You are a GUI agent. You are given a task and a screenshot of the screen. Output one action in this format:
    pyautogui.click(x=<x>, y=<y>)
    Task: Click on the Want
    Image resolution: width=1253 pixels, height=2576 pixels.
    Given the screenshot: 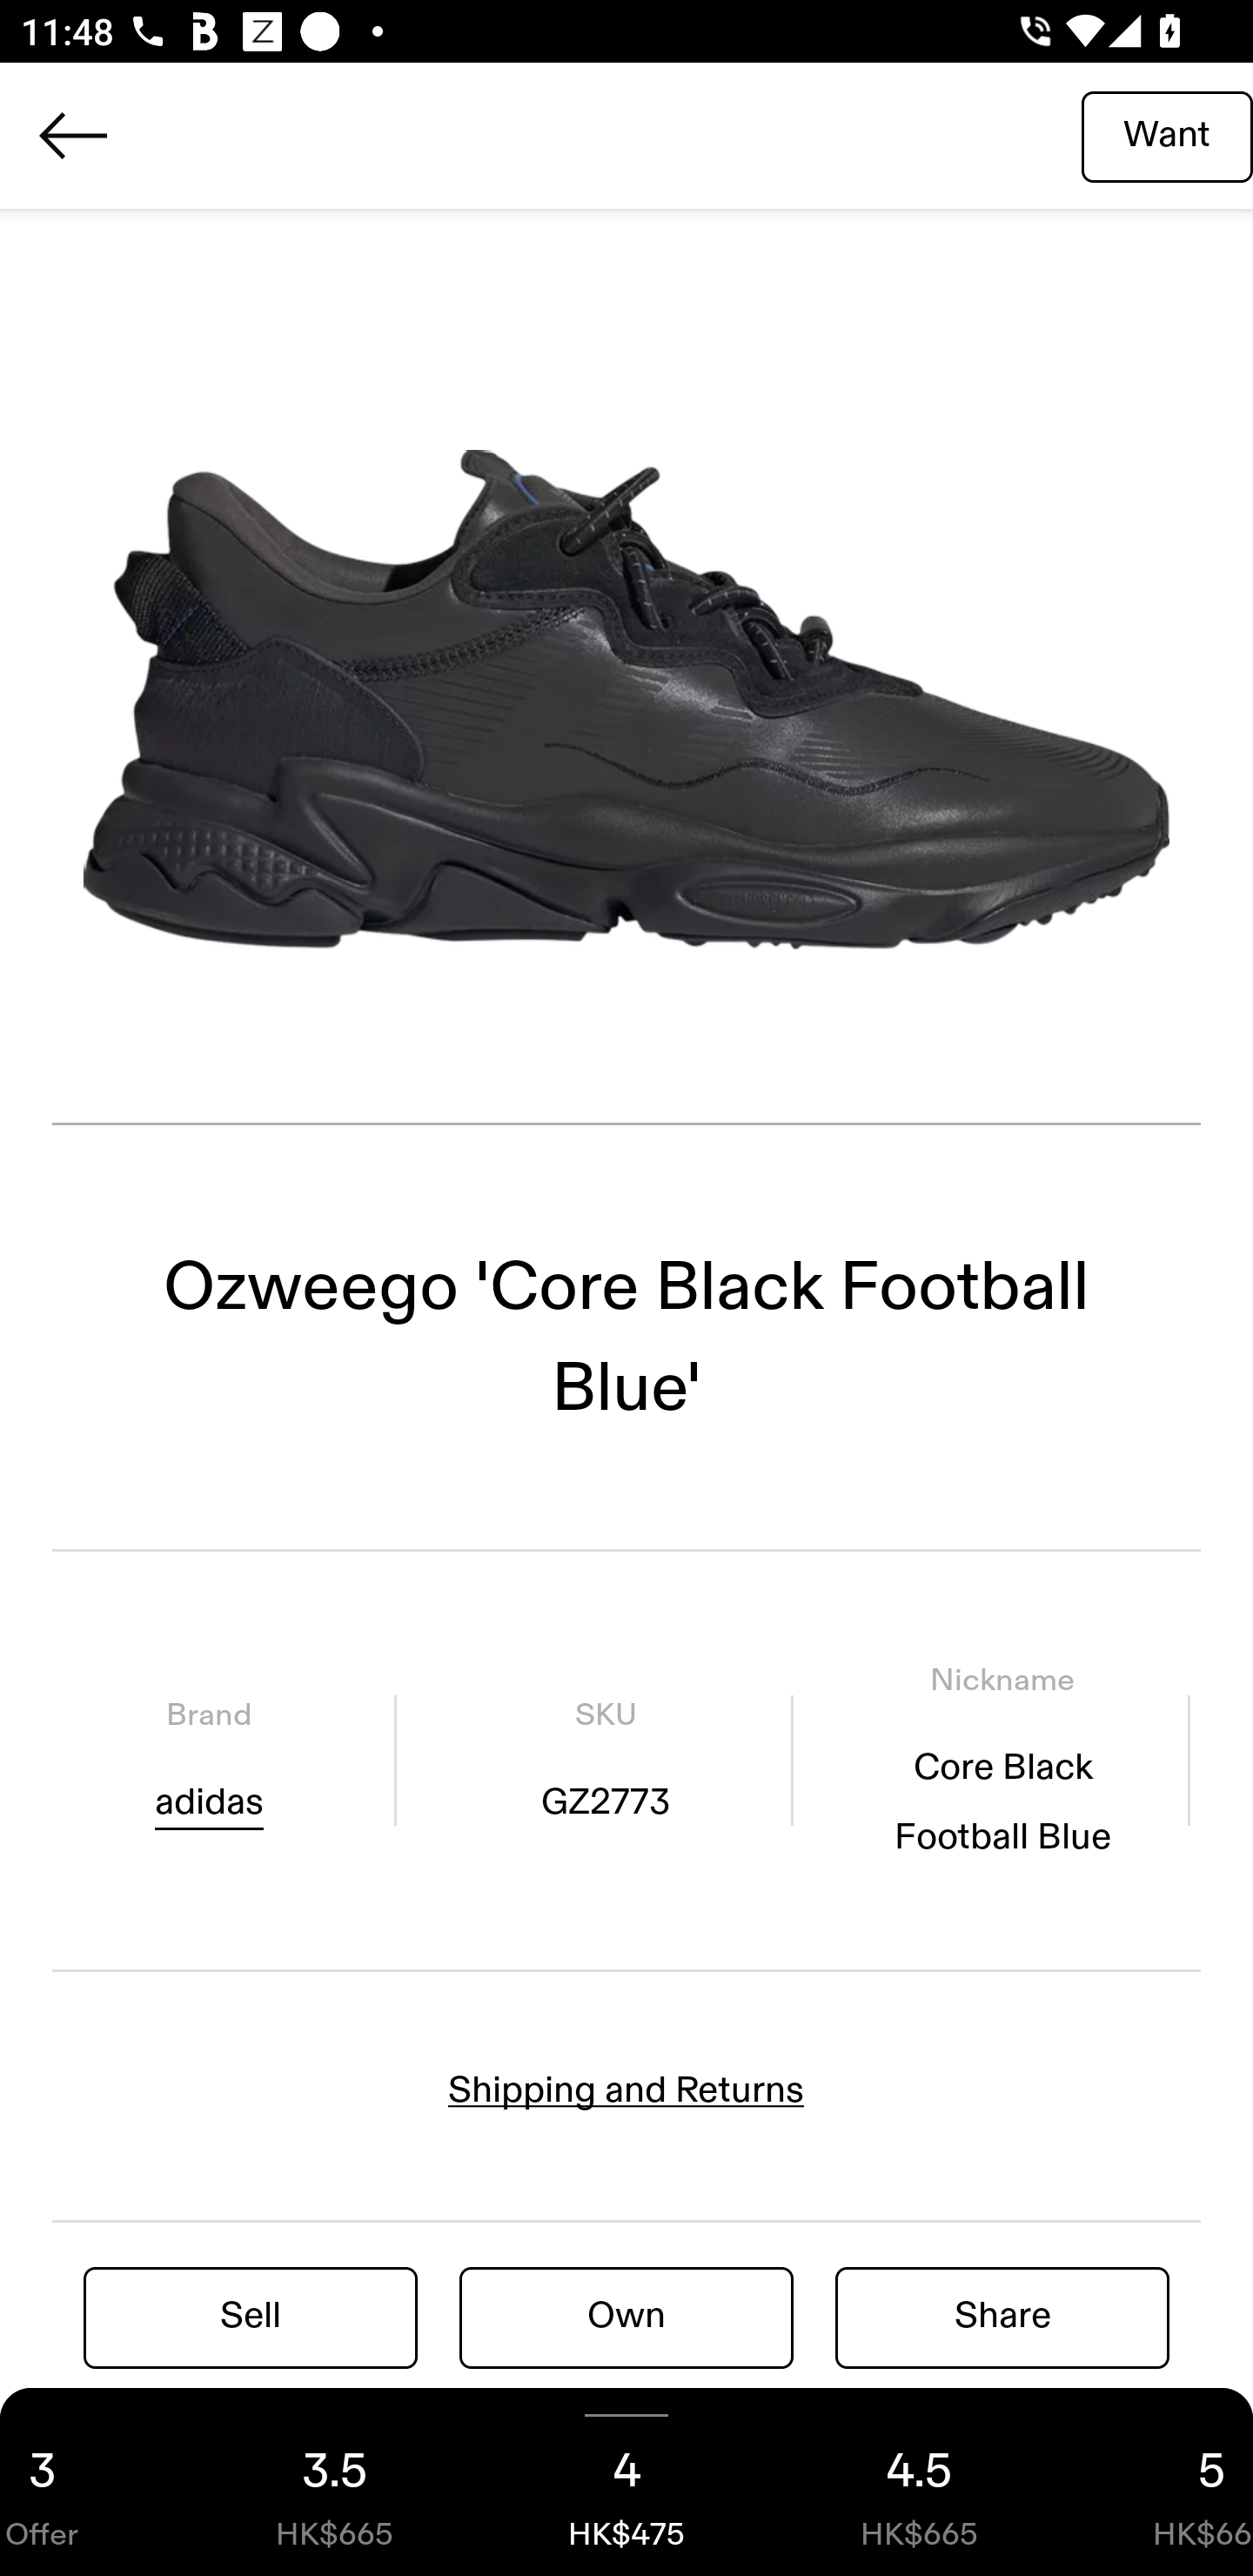 What is the action you would take?
    pyautogui.click(x=1167, y=135)
    